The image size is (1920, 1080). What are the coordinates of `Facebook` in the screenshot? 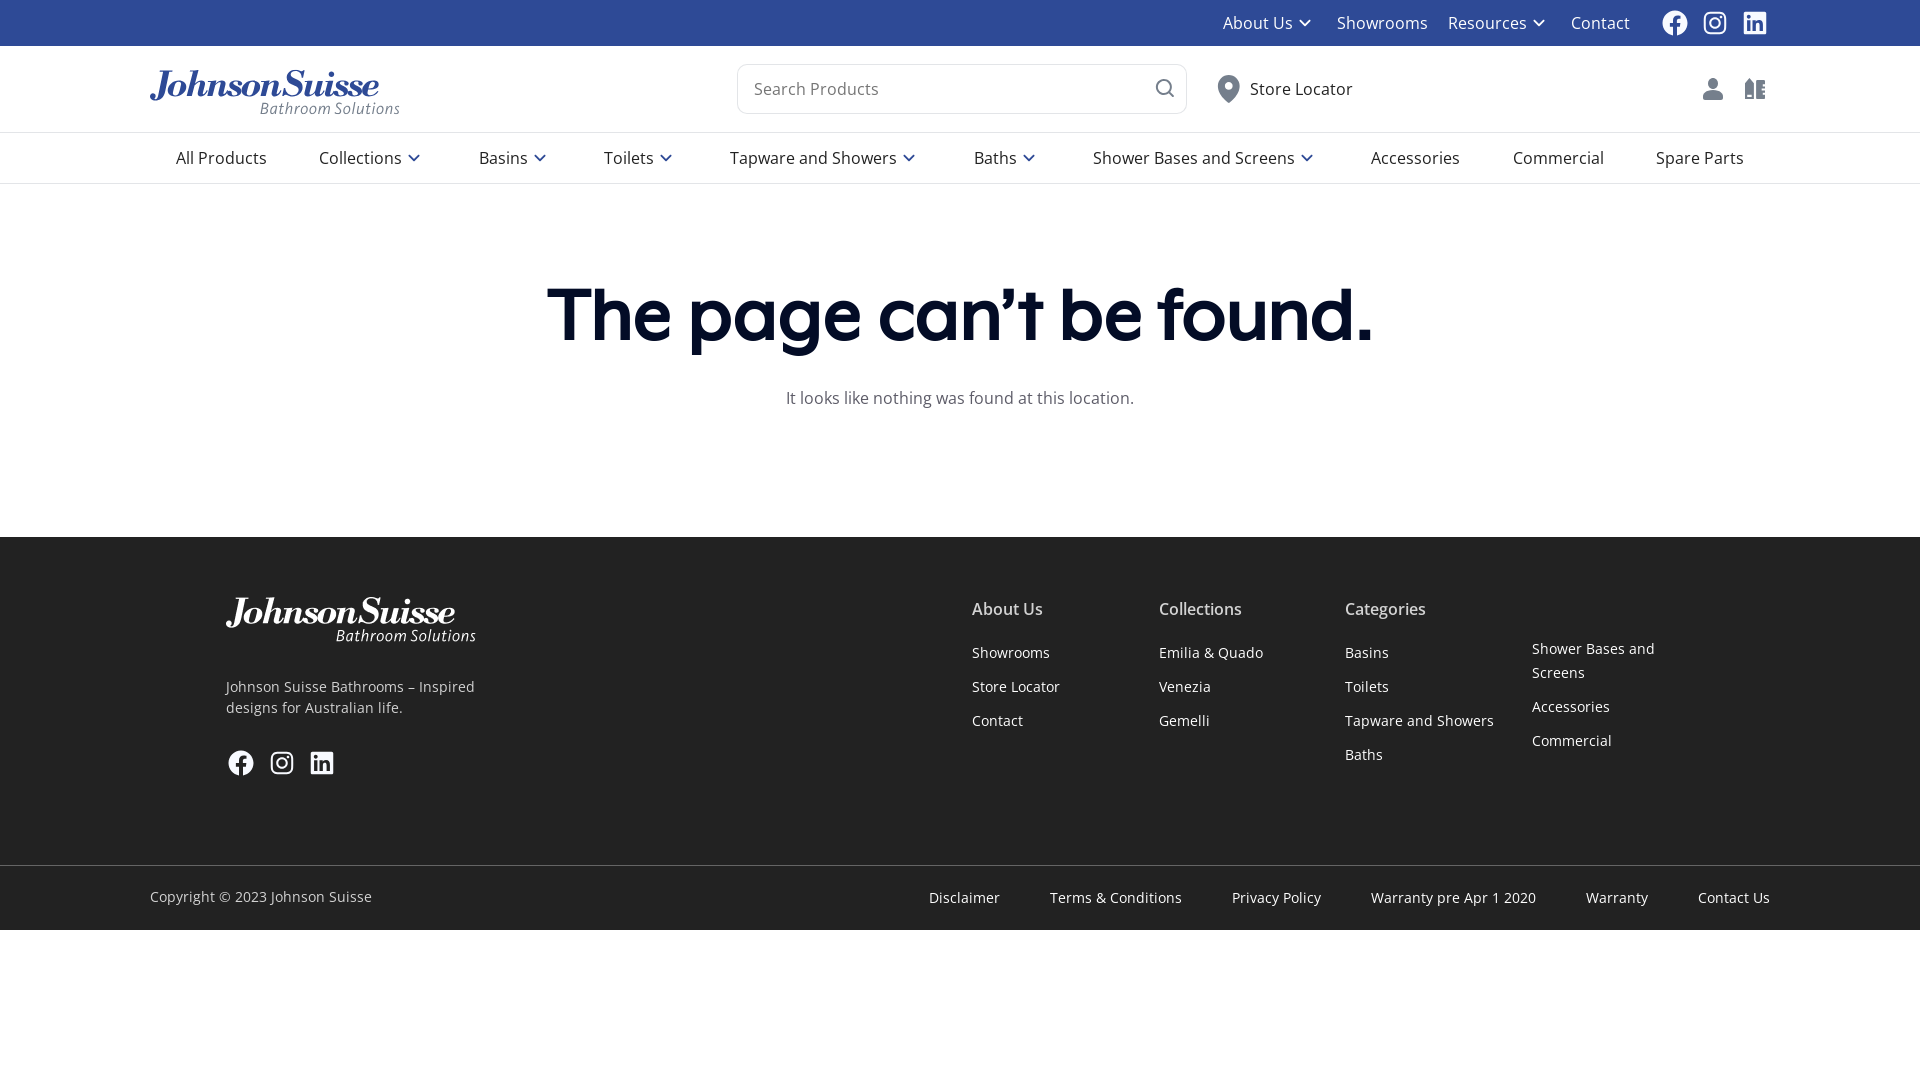 It's located at (241, 762).